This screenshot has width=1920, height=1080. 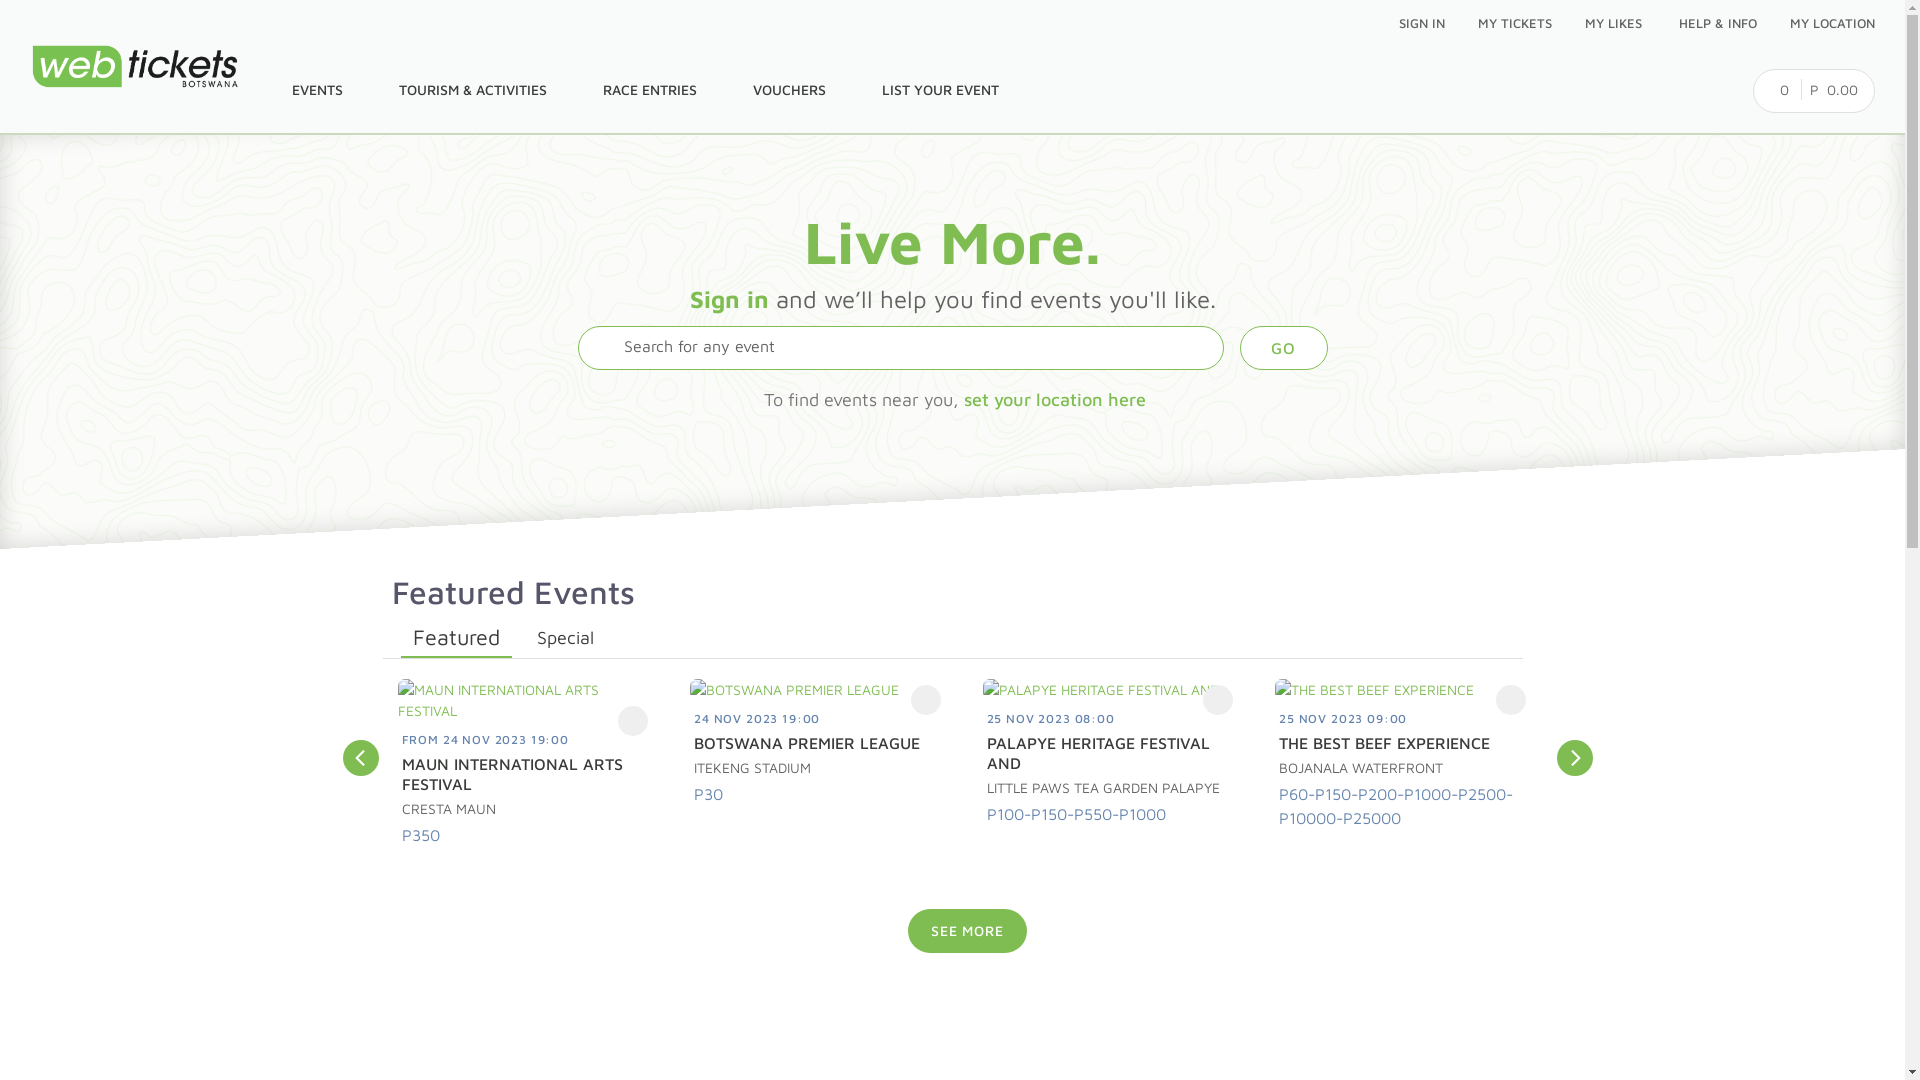 What do you see at coordinates (730, 299) in the screenshot?
I see `Sign in` at bounding box center [730, 299].